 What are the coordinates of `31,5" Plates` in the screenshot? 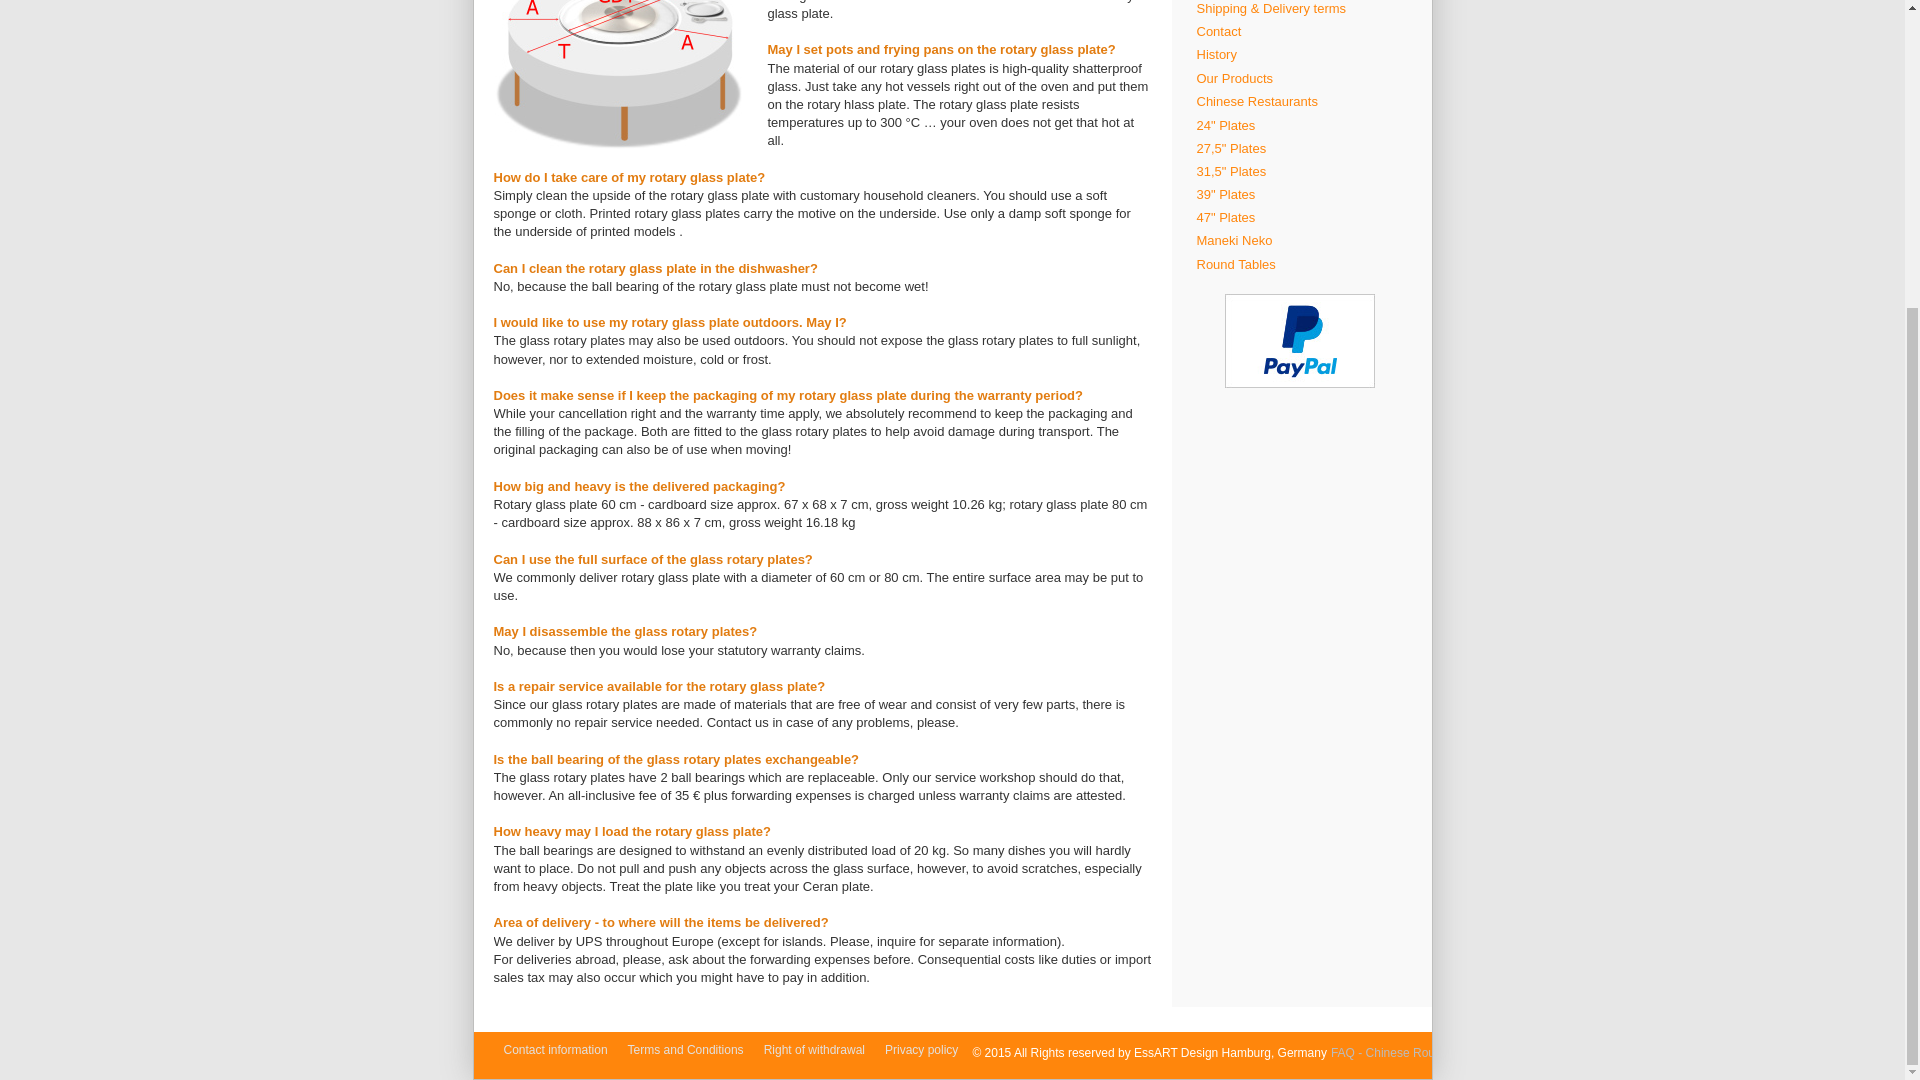 It's located at (1300, 172).